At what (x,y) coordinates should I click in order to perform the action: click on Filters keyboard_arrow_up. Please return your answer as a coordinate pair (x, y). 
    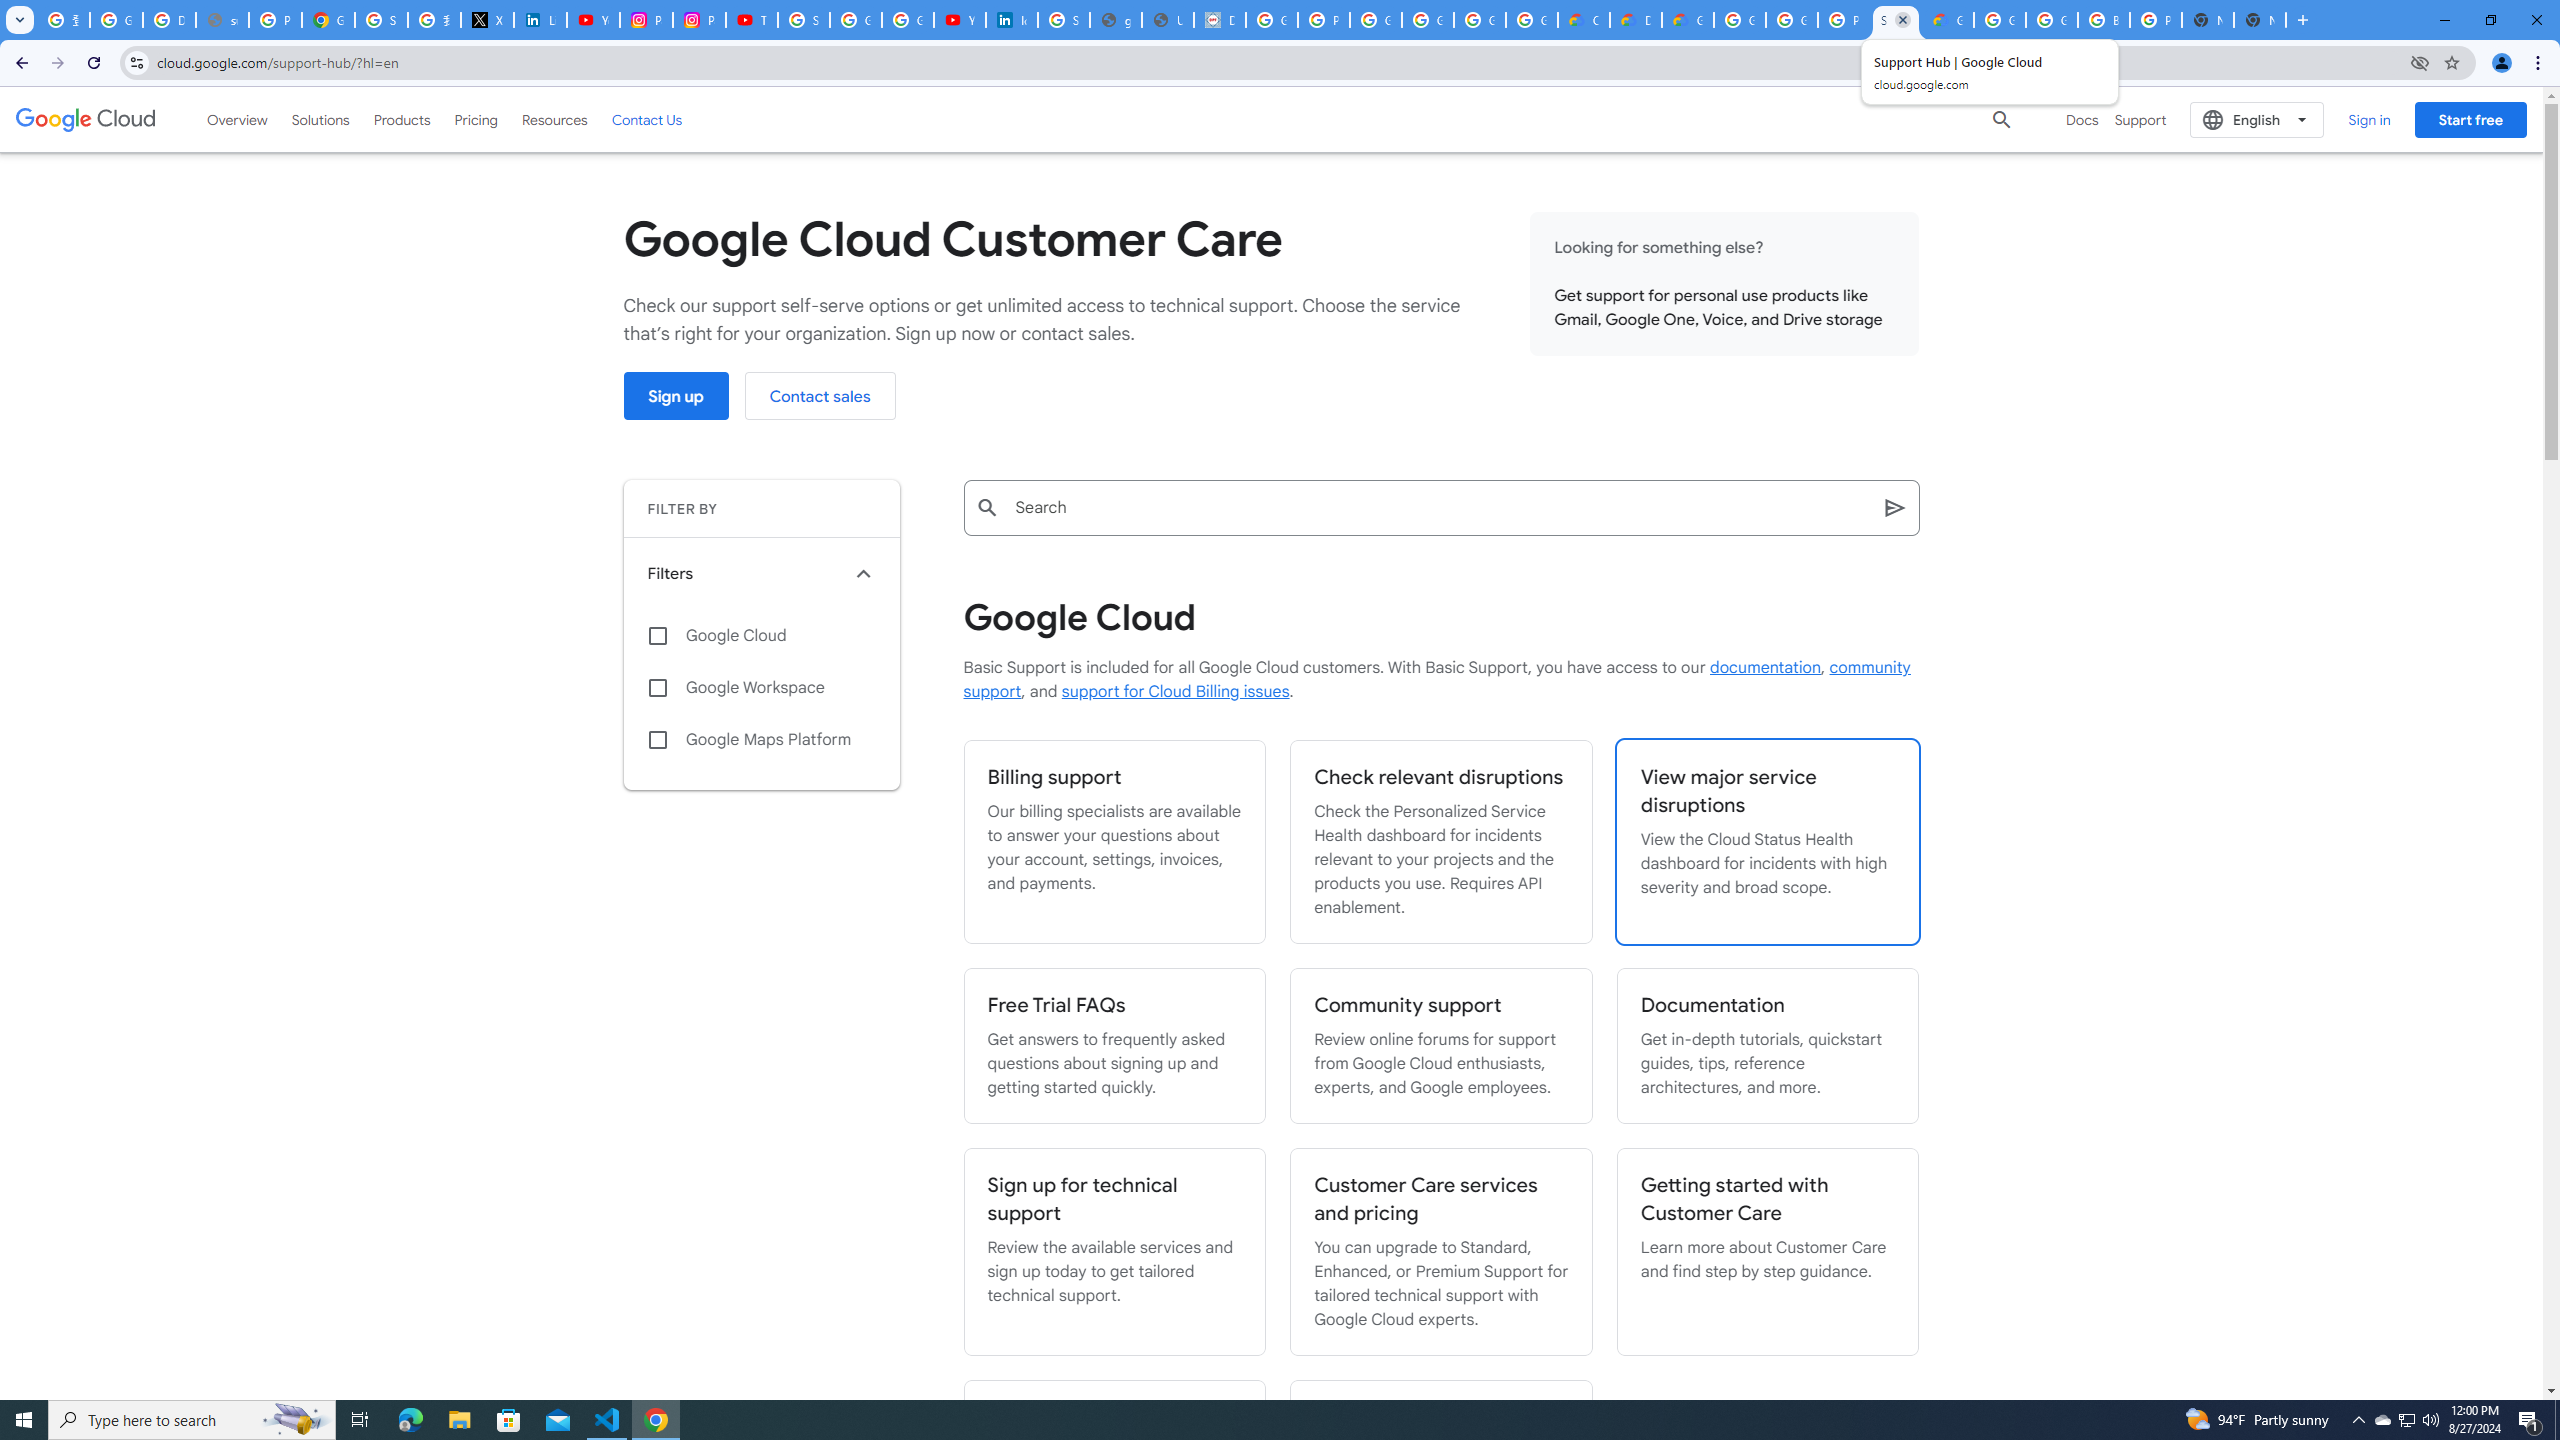
    Looking at the image, I should click on (762, 574).